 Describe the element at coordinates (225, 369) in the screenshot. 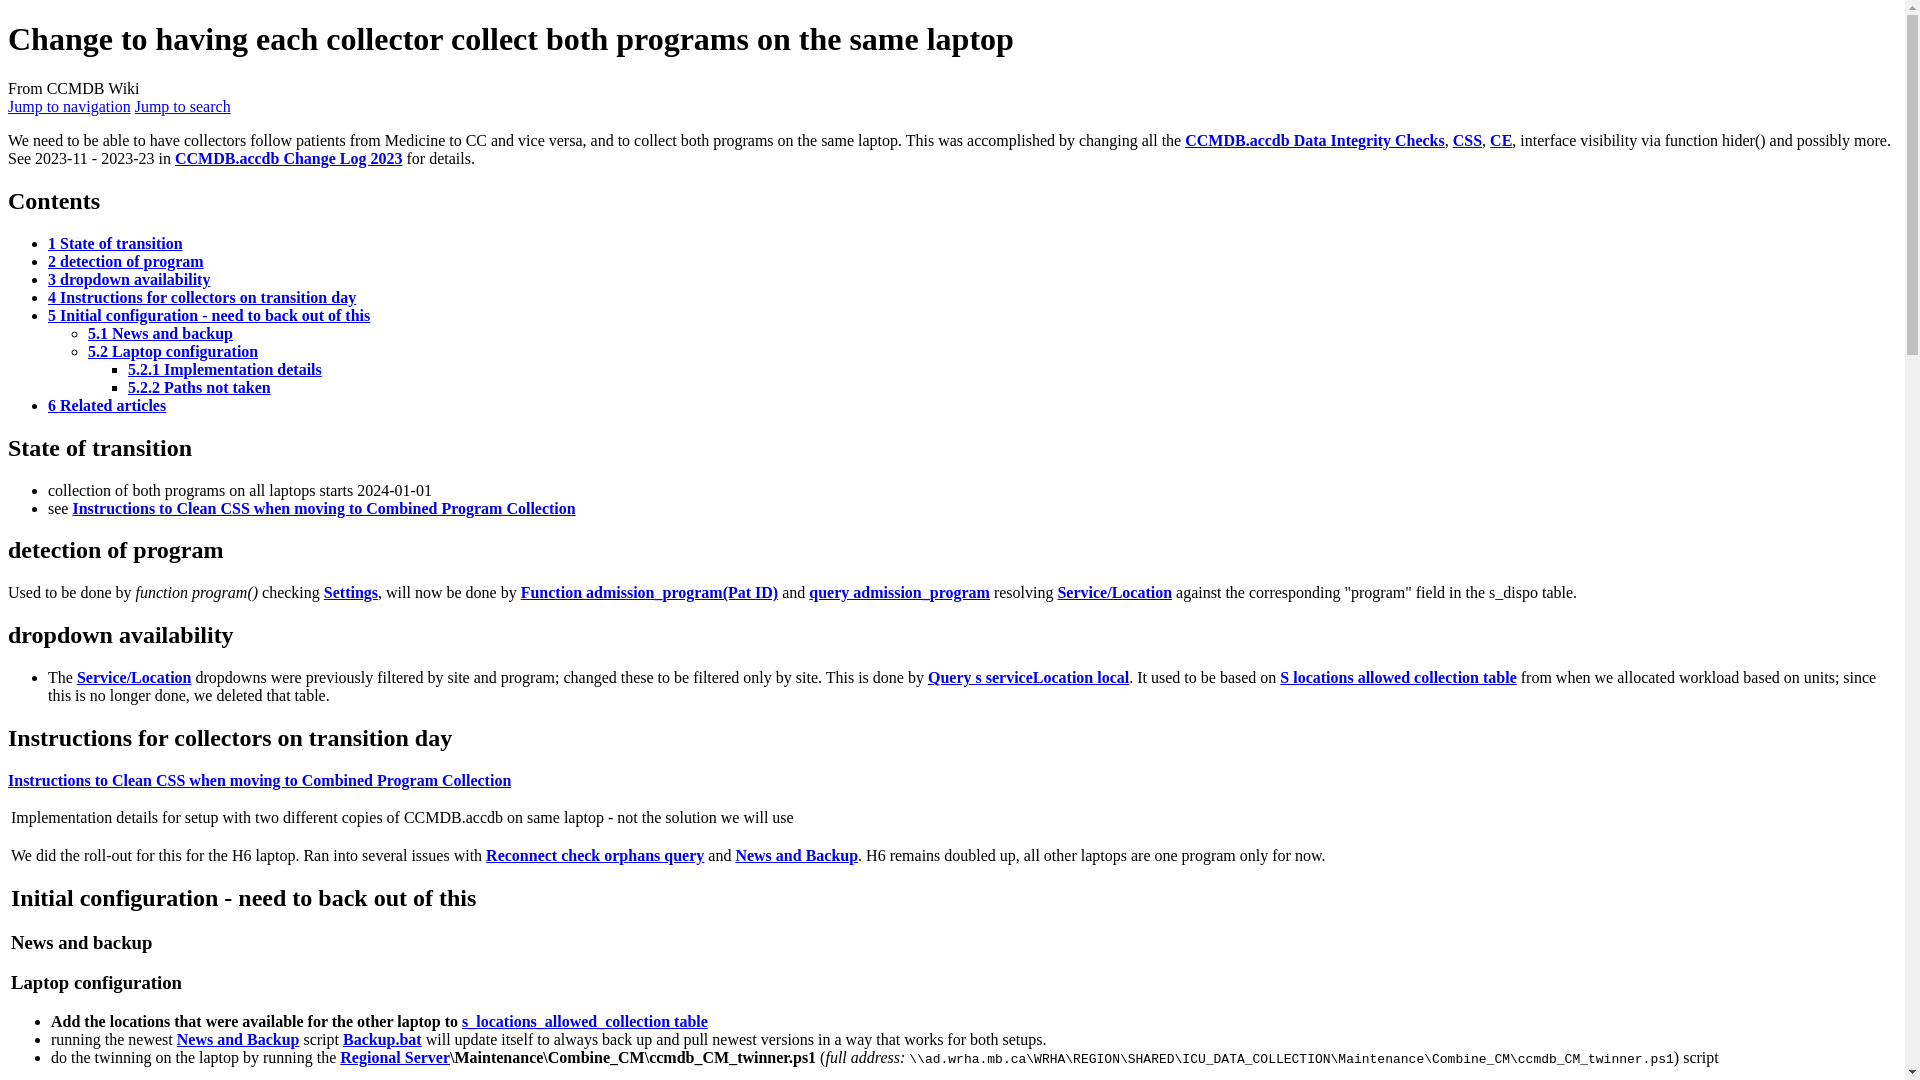

I see `5.2.1 Implementation details` at that location.